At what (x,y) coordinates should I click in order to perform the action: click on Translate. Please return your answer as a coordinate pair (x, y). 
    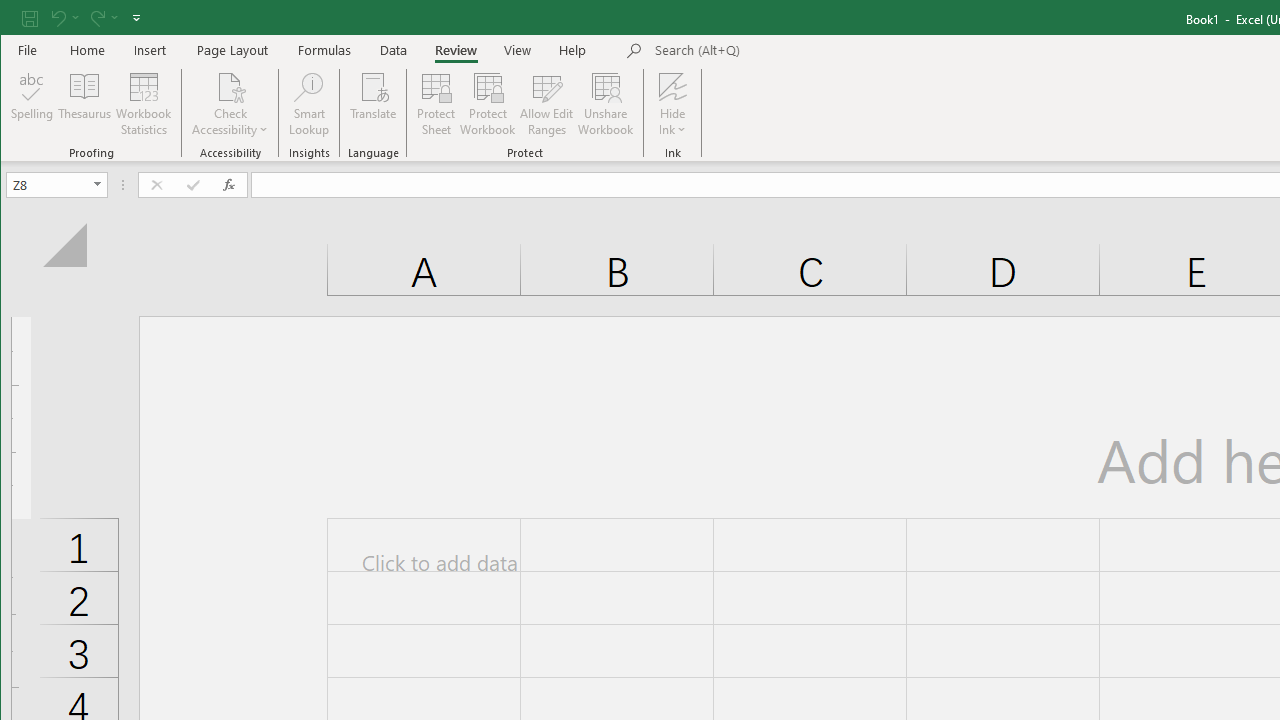
    Looking at the image, I should click on (374, 104).